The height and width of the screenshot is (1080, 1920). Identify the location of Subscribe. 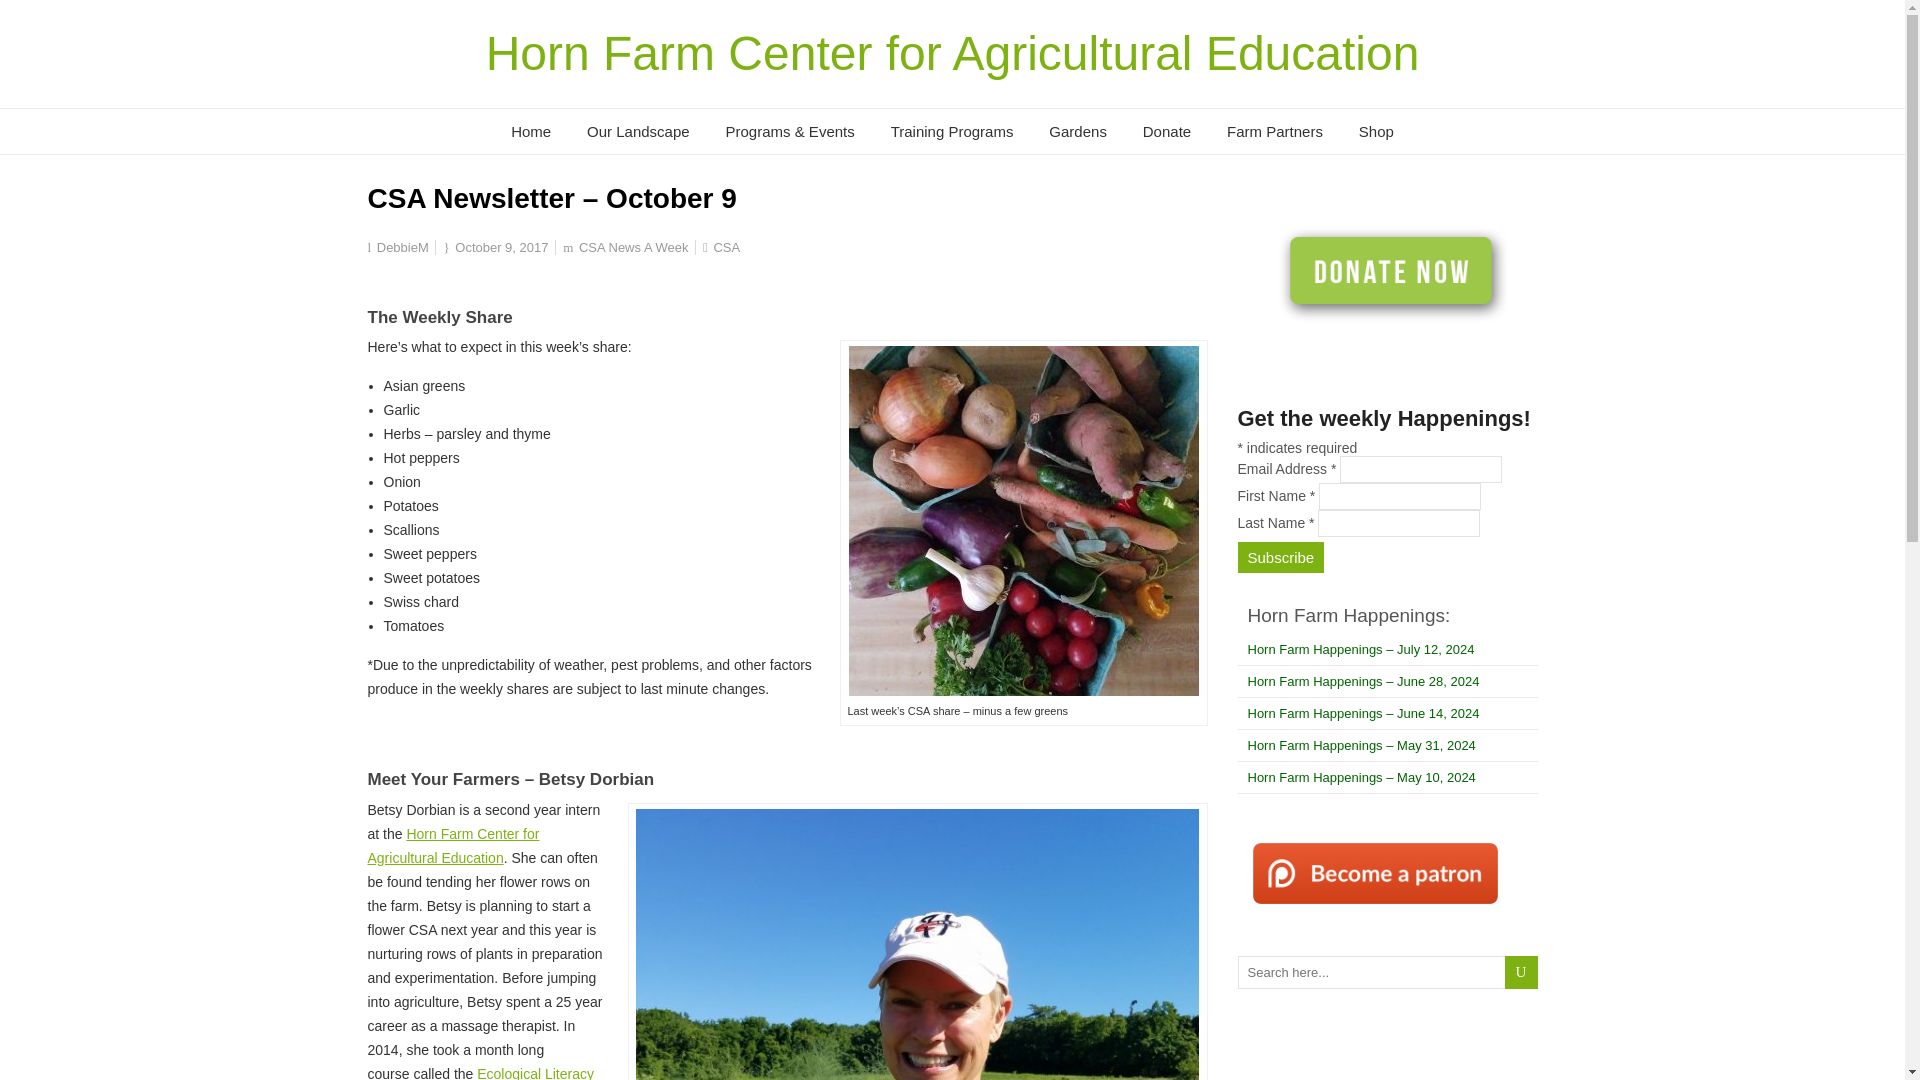
(1281, 558).